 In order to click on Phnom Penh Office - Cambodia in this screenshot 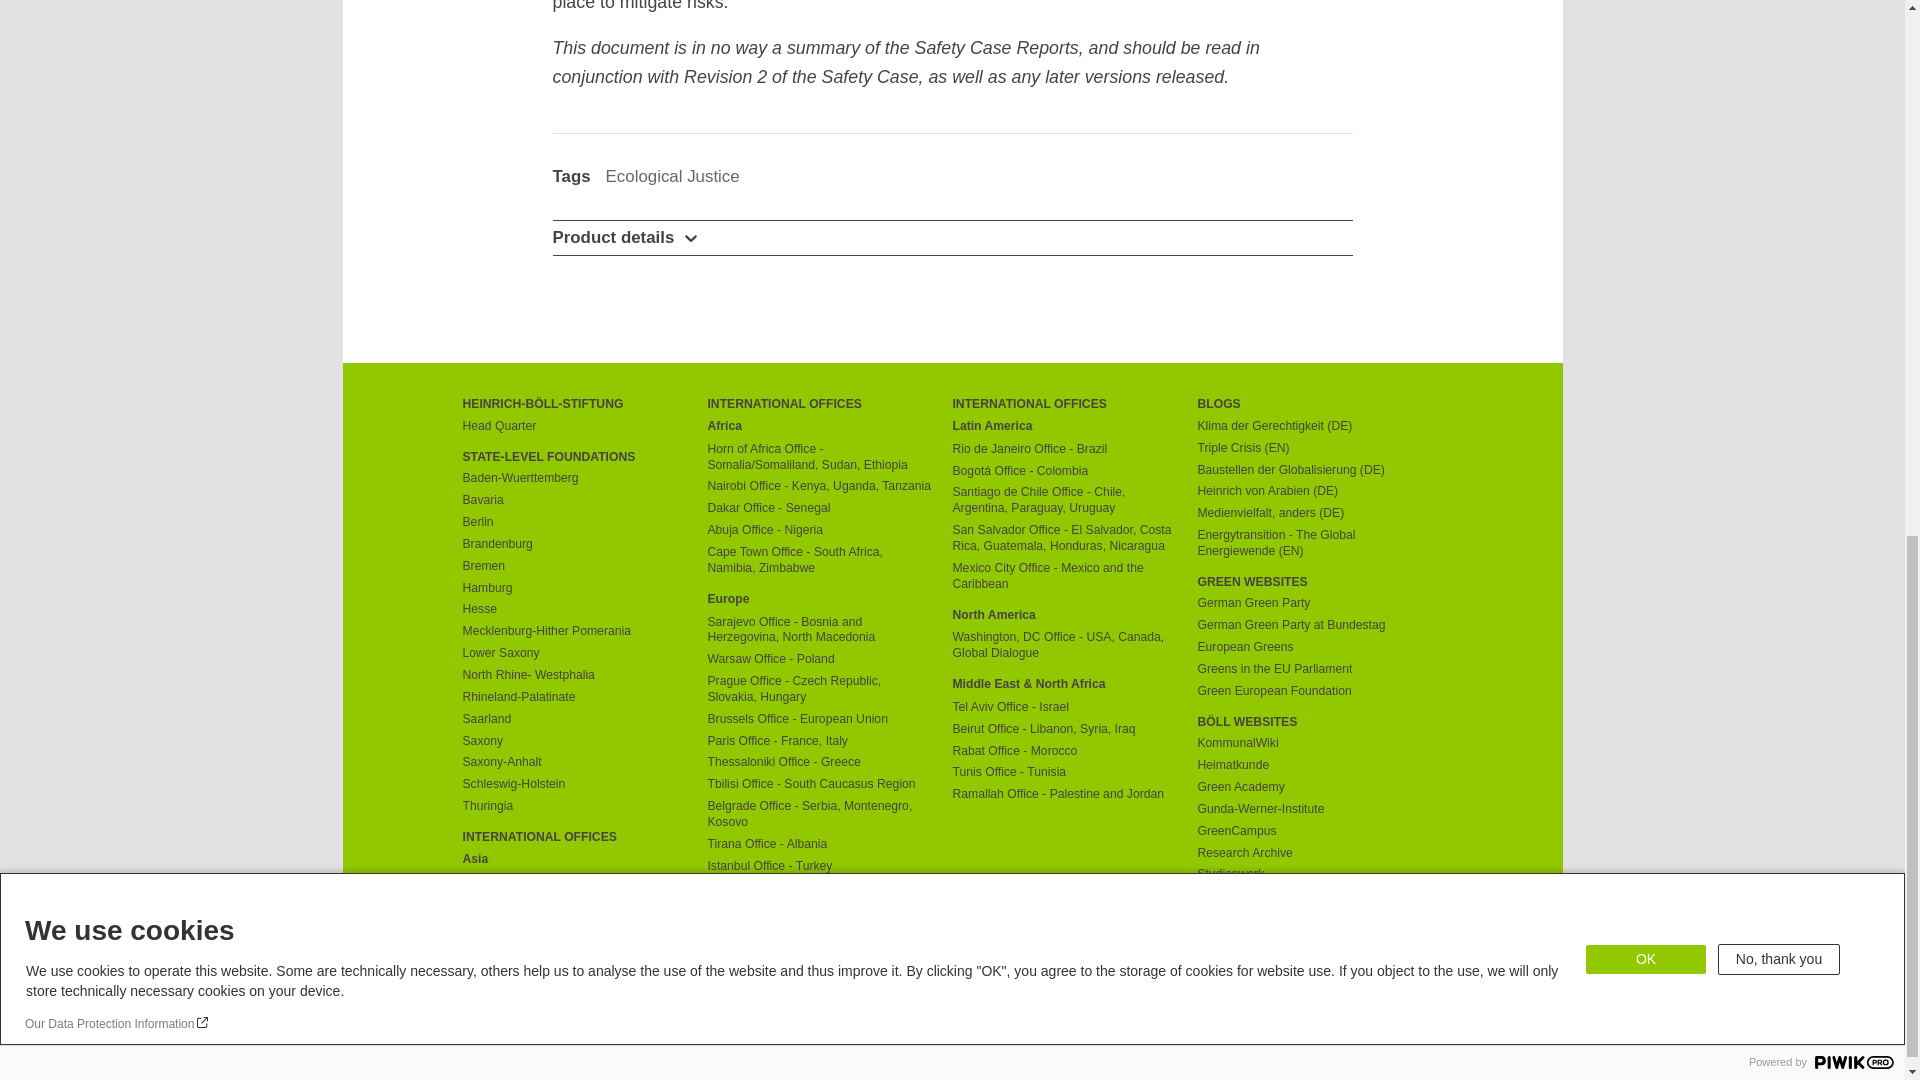, I will do `click(574, 881)`.